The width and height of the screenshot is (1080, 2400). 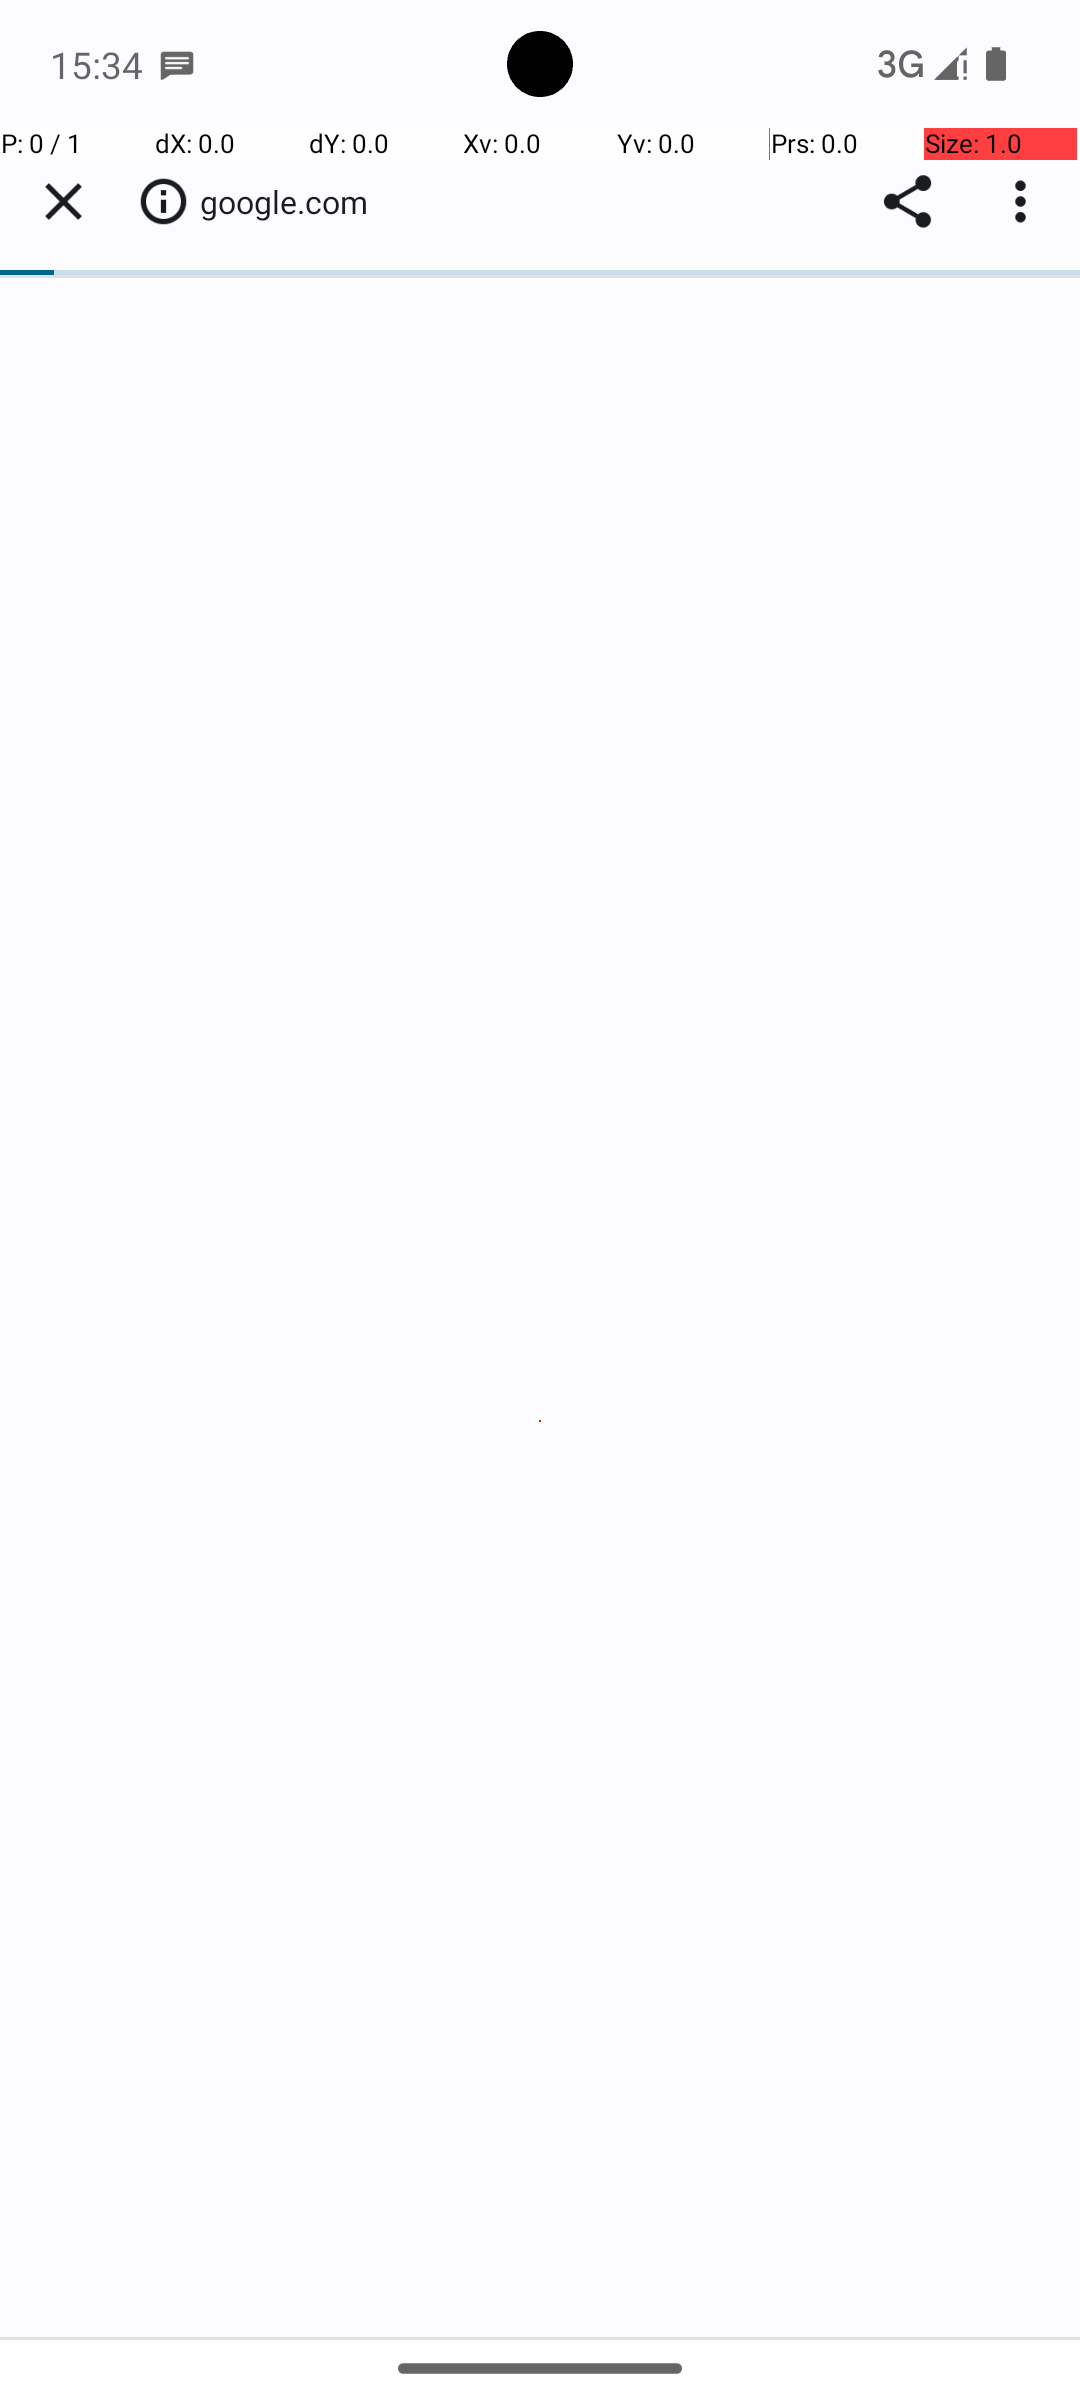 What do you see at coordinates (63, 202) in the screenshot?
I see `Close tab` at bounding box center [63, 202].